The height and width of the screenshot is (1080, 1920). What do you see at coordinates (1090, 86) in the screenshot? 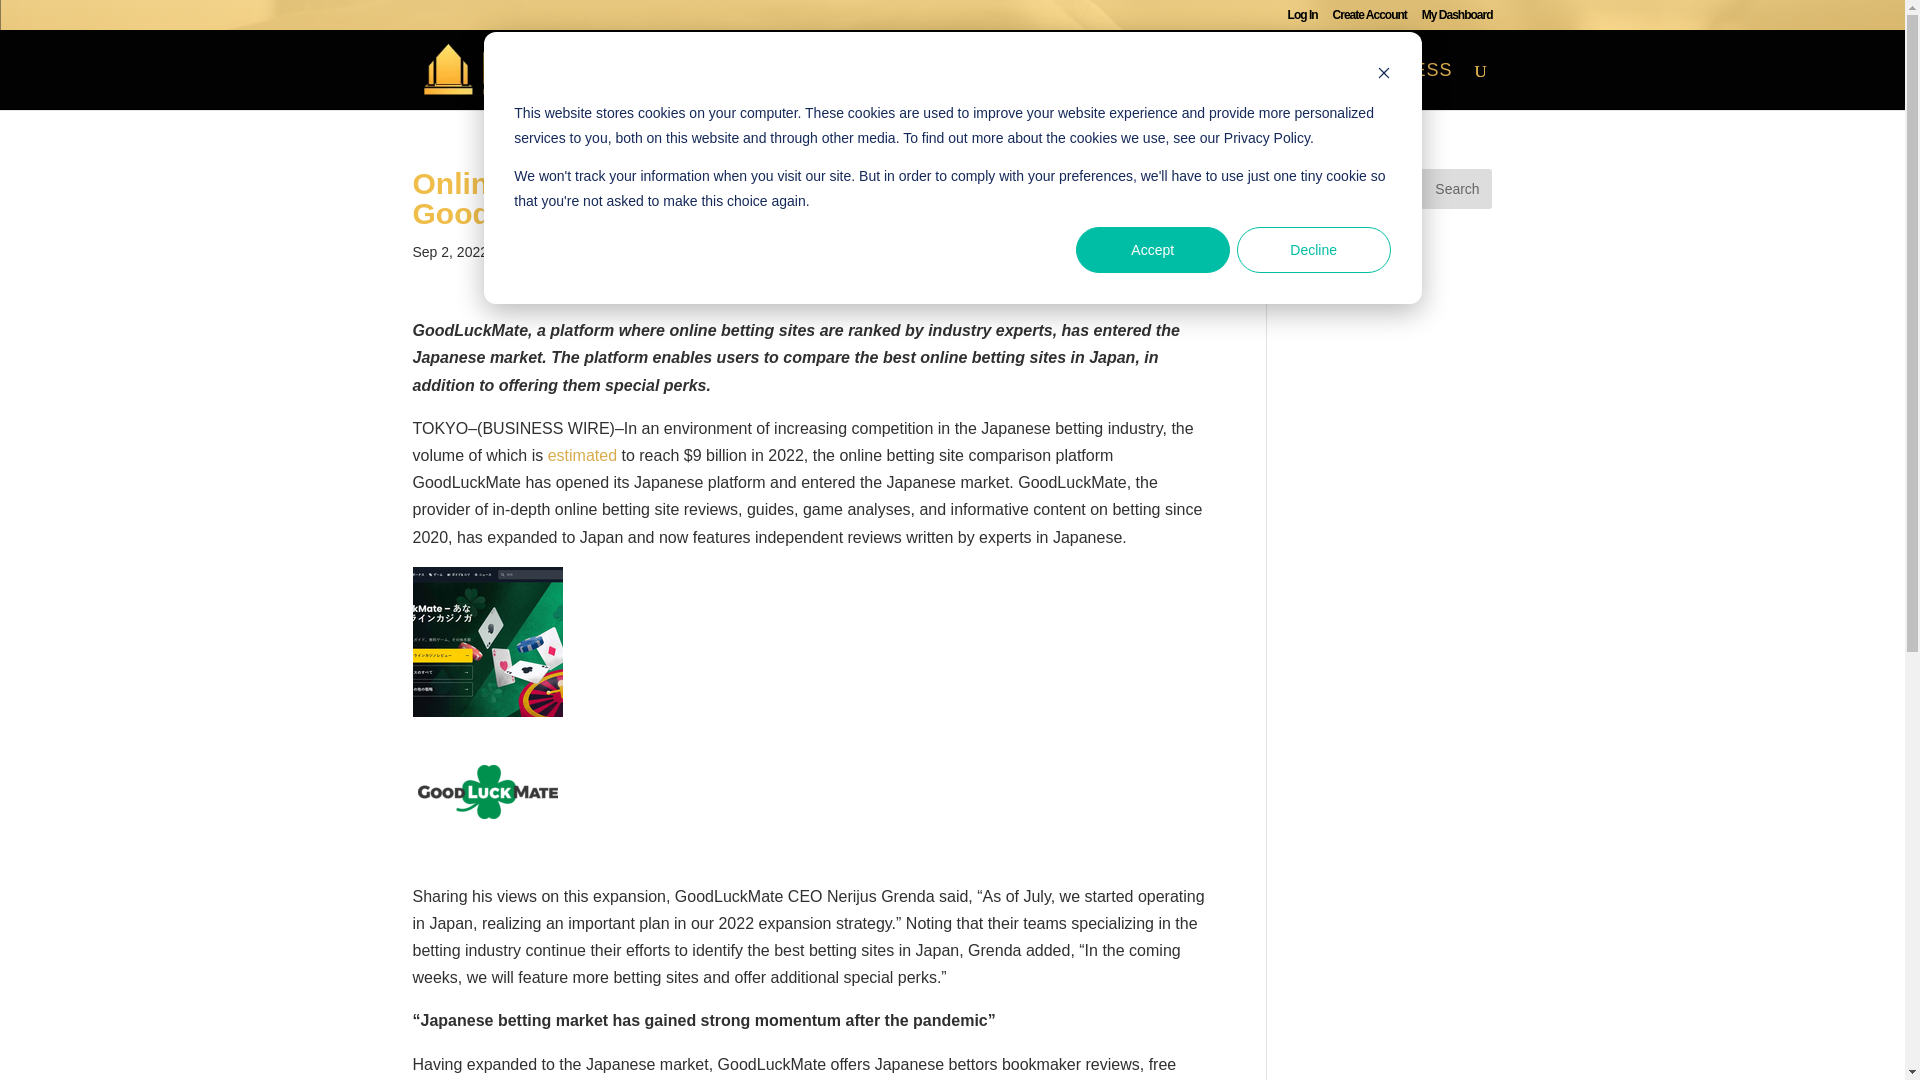
I see `AWARDS` at bounding box center [1090, 86].